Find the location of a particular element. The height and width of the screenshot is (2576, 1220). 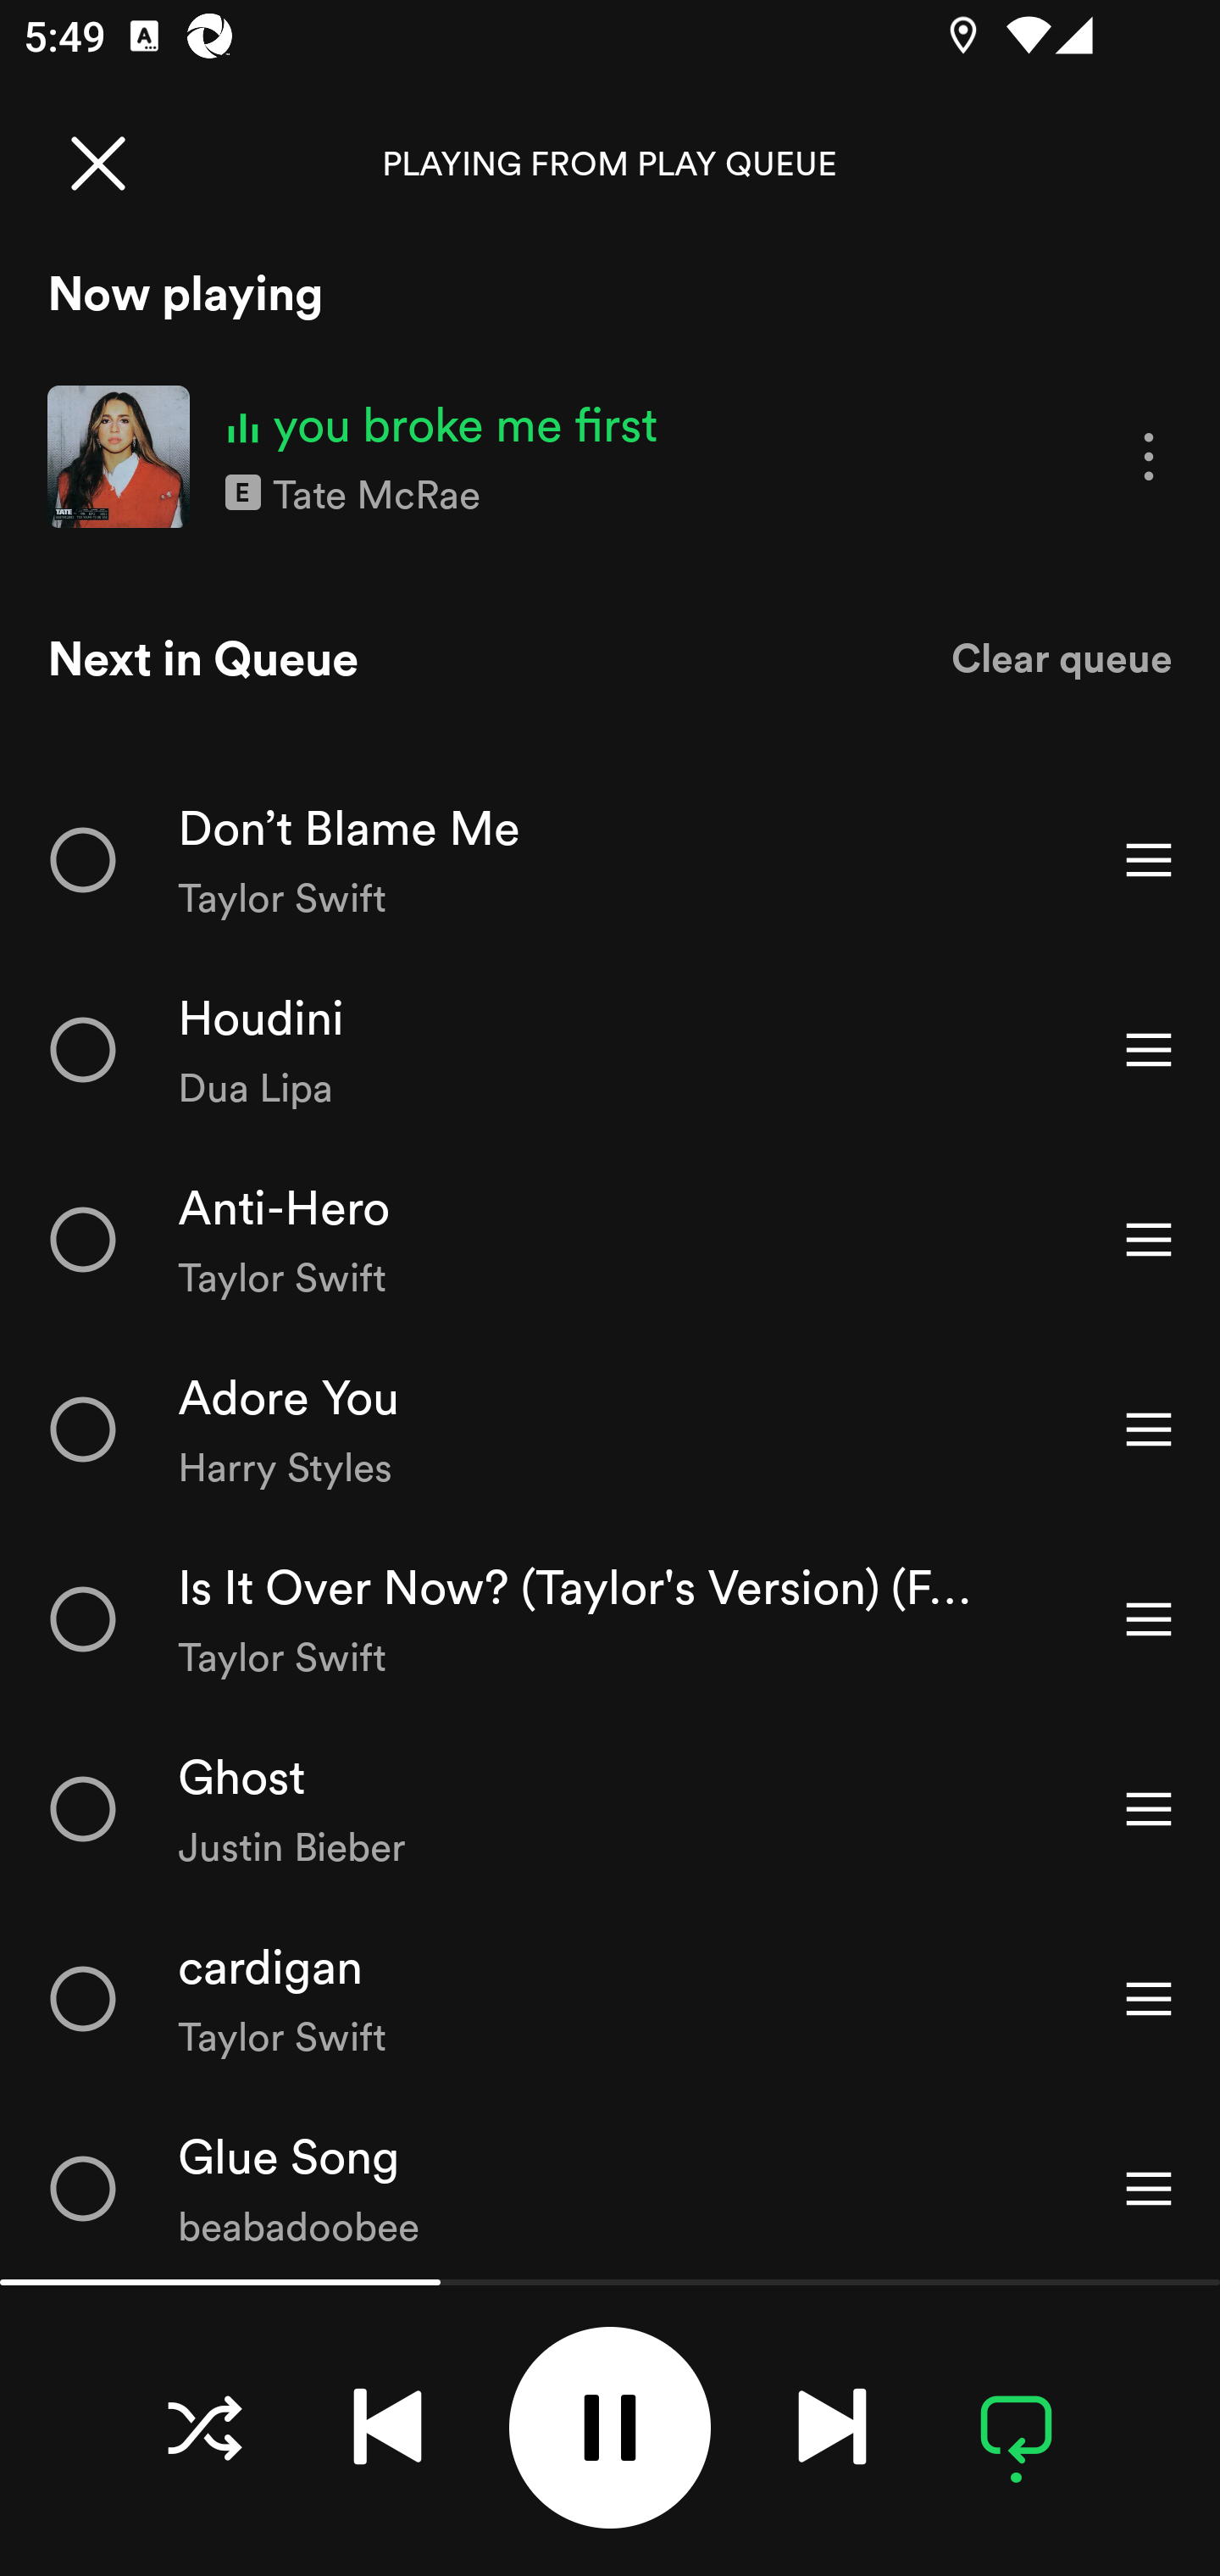

Previous is located at coordinates (387, 2427).